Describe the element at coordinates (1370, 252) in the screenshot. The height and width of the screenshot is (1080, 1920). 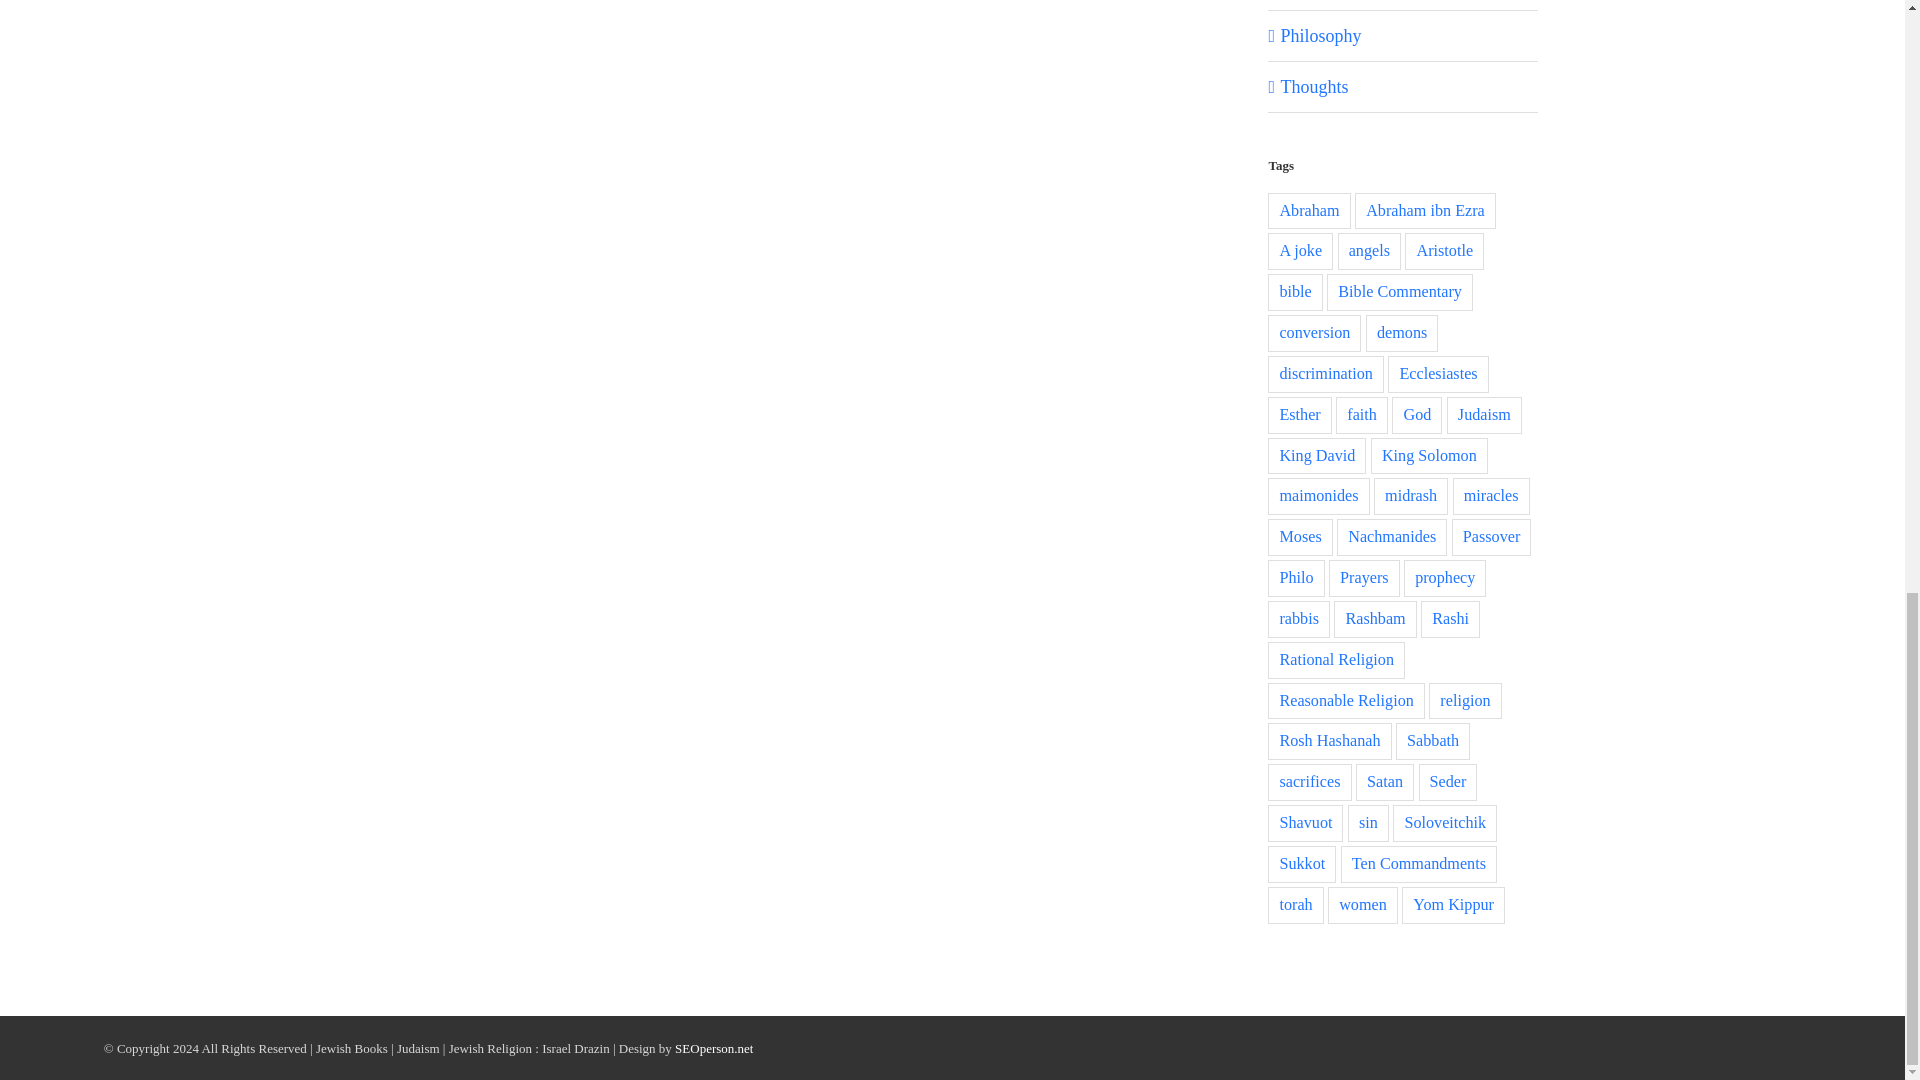
I see `angels` at that location.